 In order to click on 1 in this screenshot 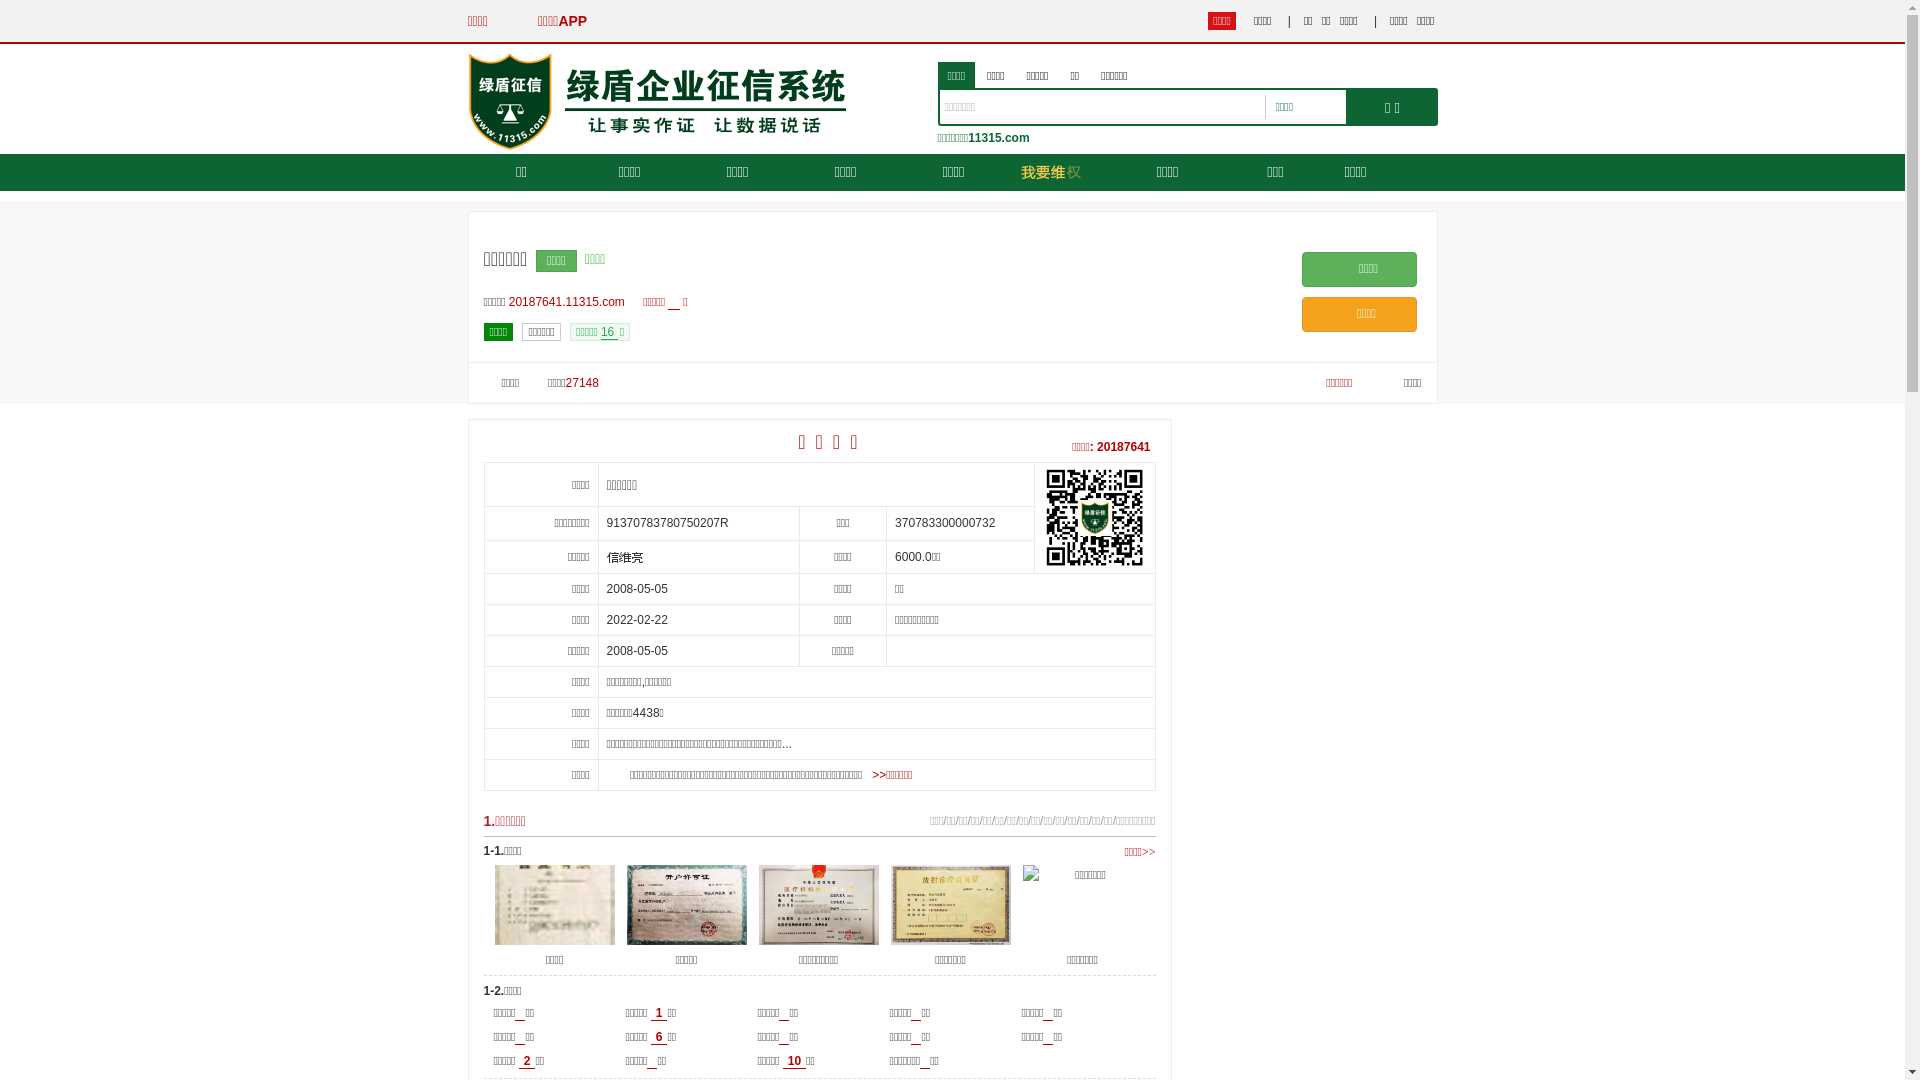, I will do `click(660, 1014)`.